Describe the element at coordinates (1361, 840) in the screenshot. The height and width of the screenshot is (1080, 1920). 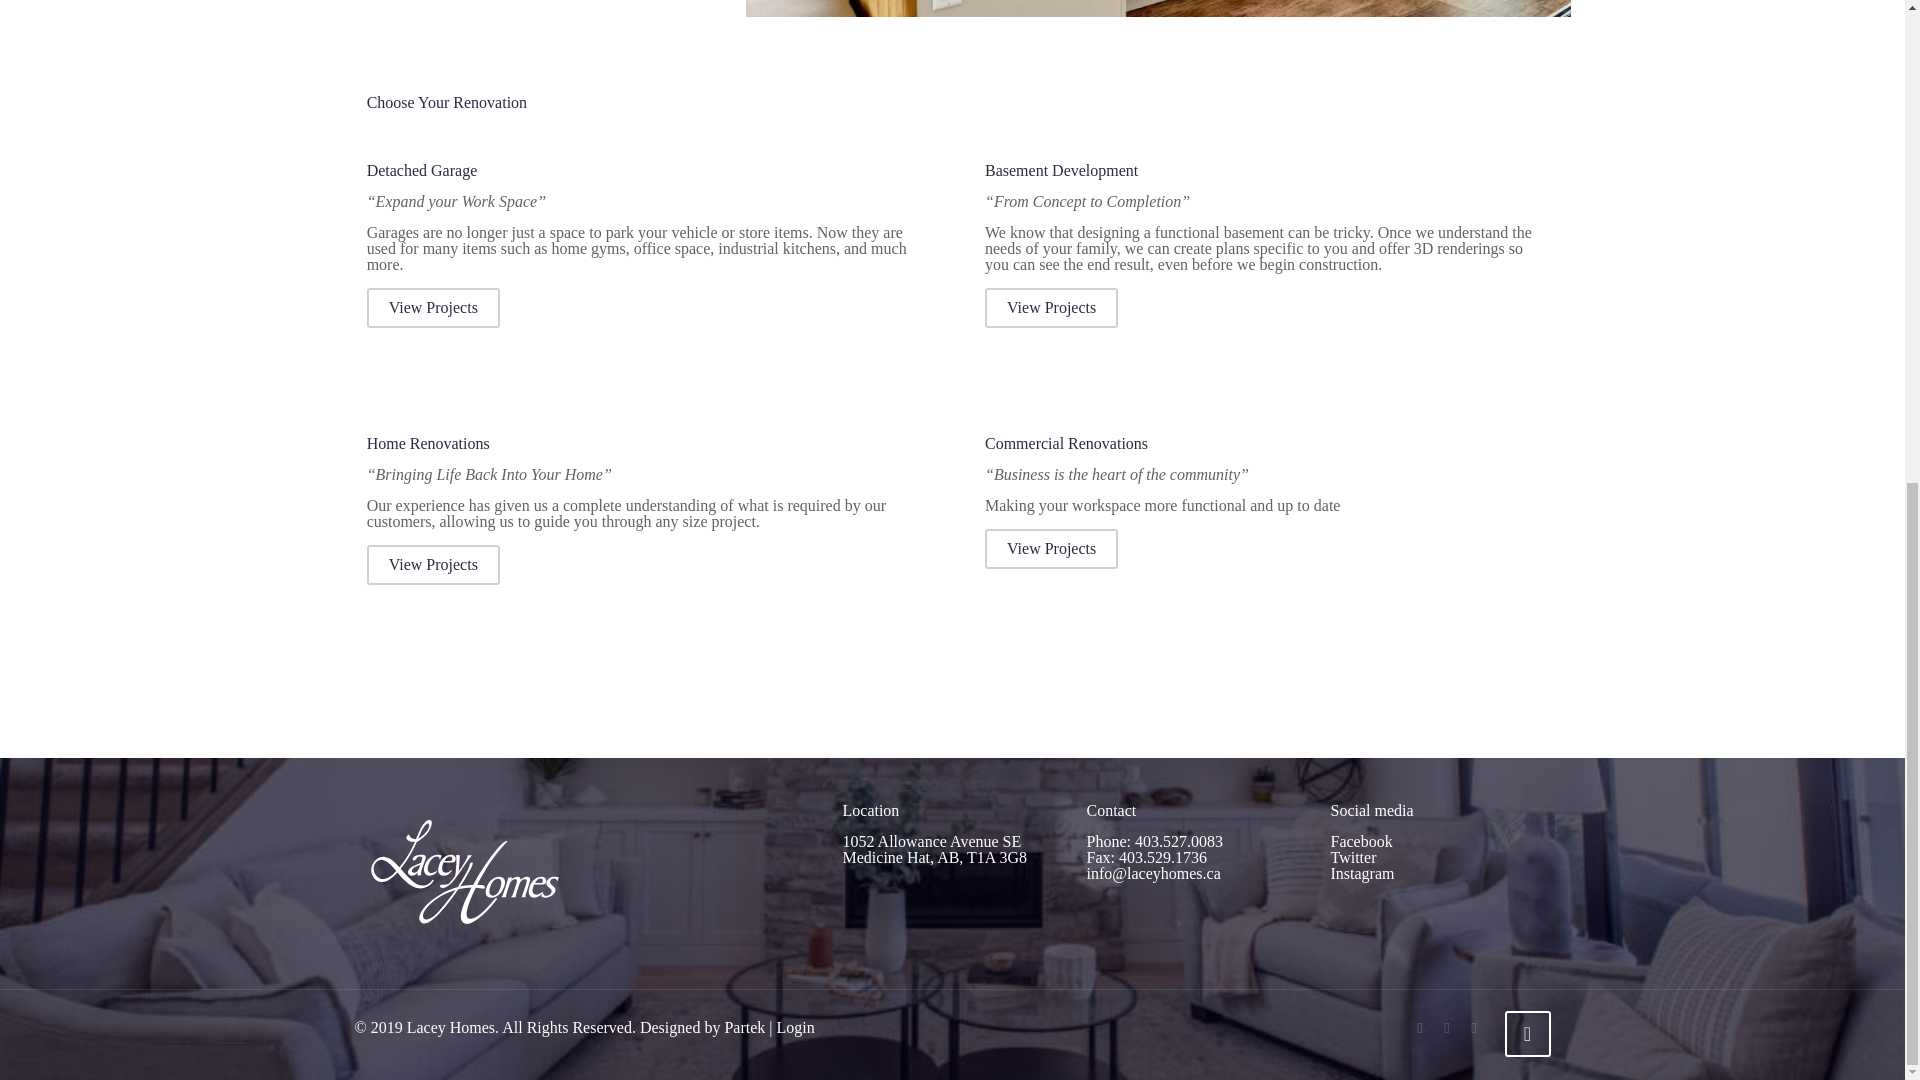
I see `Facebook` at that location.